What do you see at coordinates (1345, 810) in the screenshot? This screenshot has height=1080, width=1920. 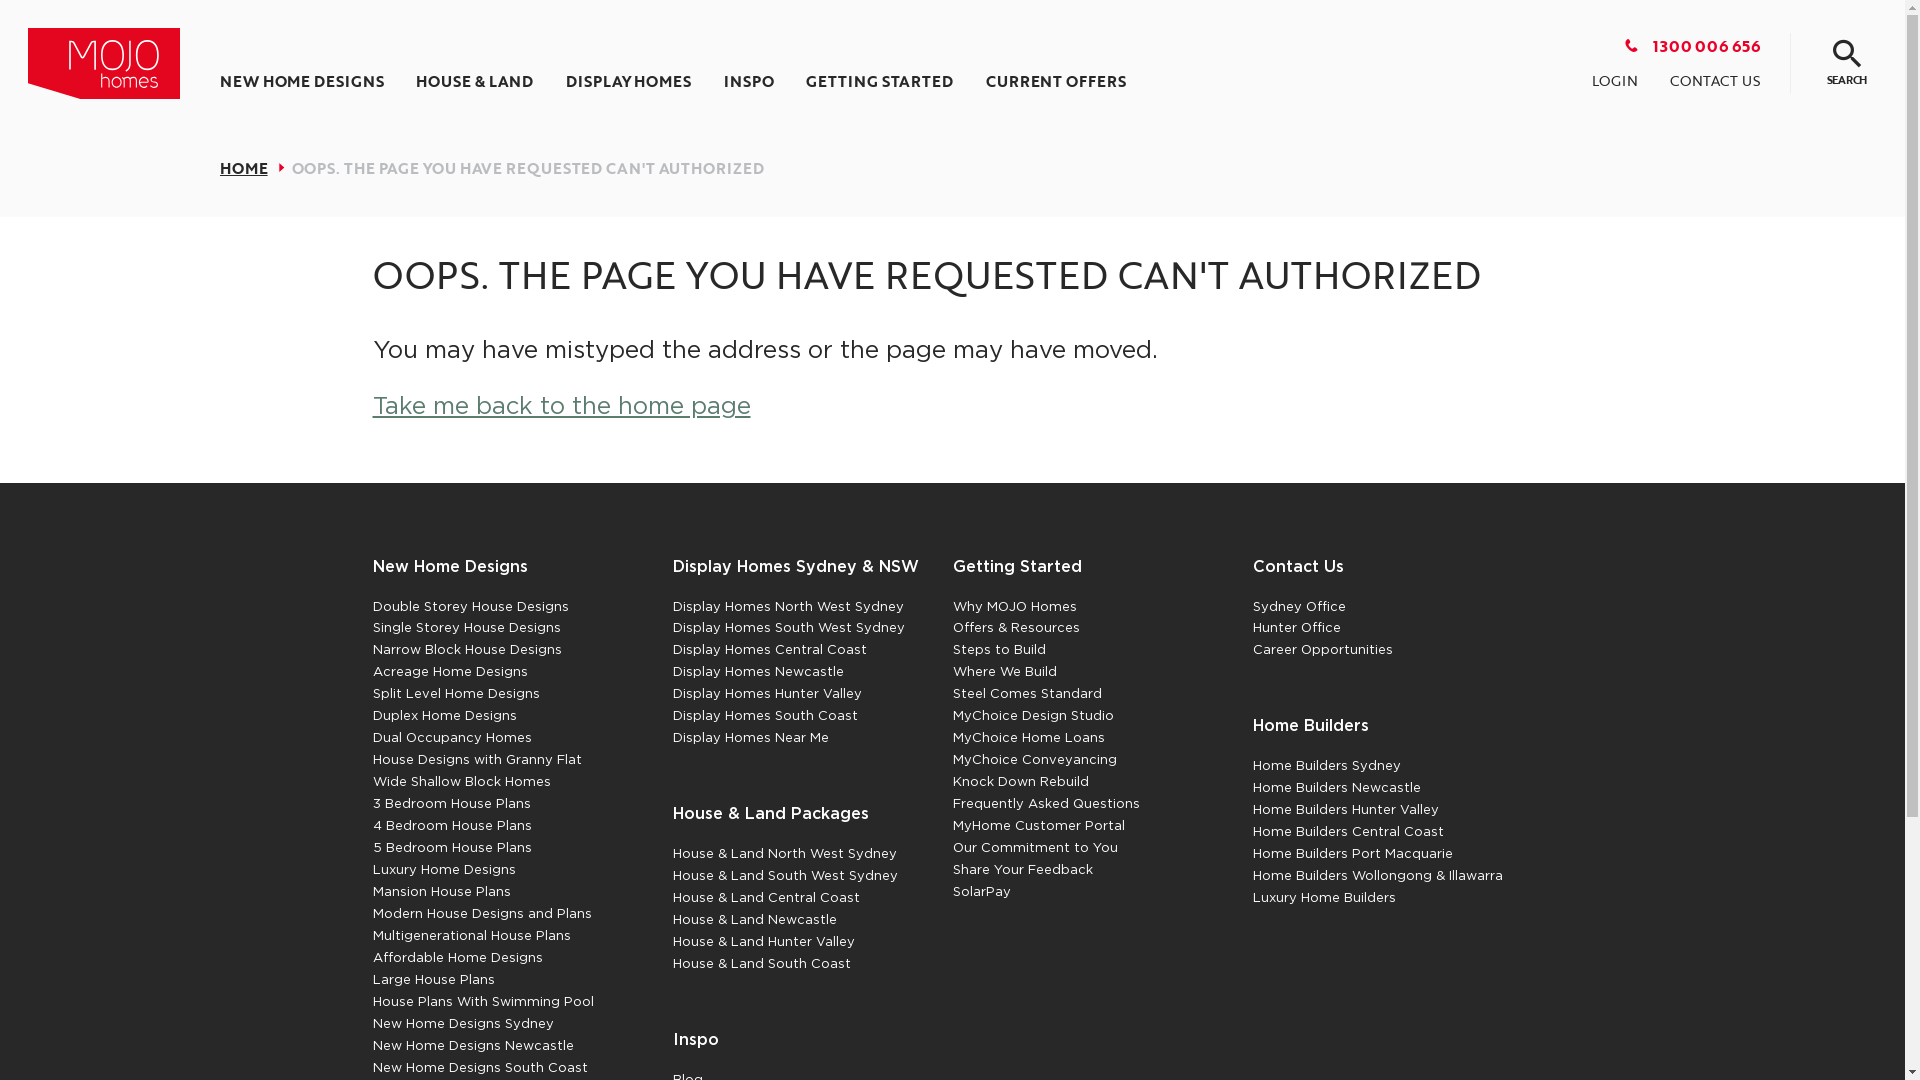 I see `Home Builders Hunter Valley` at bounding box center [1345, 810].